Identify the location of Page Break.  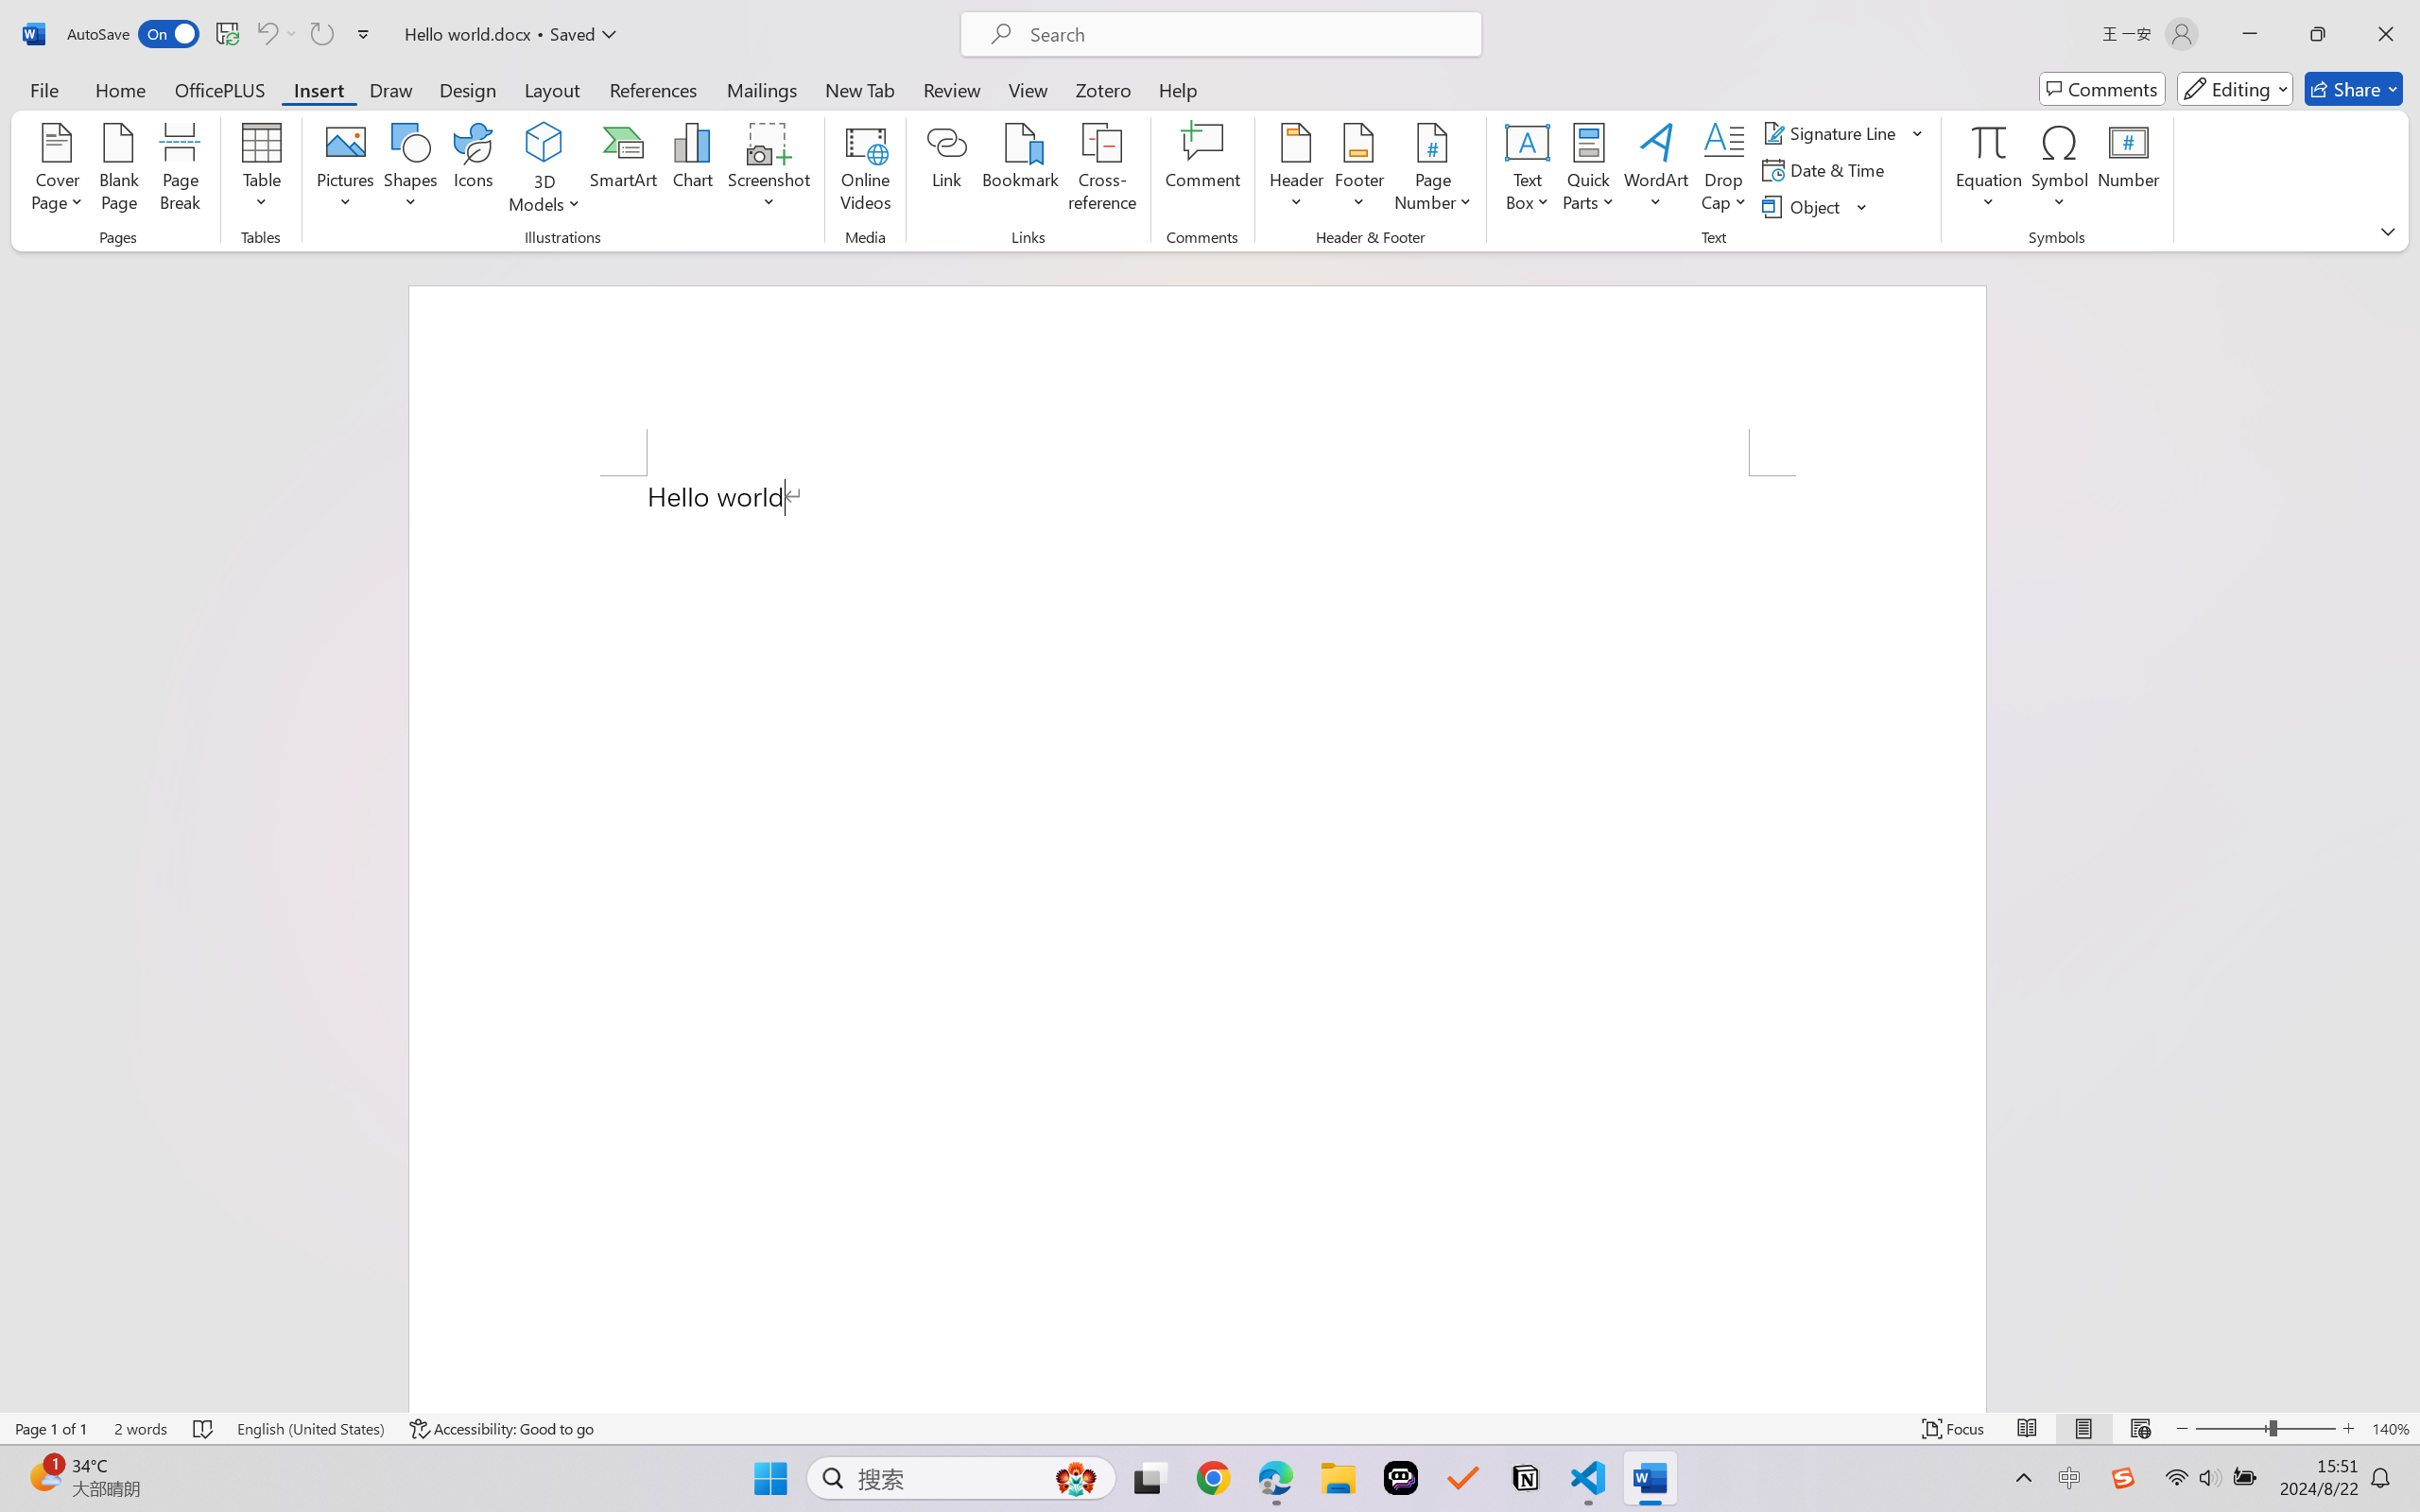
(180, 170).